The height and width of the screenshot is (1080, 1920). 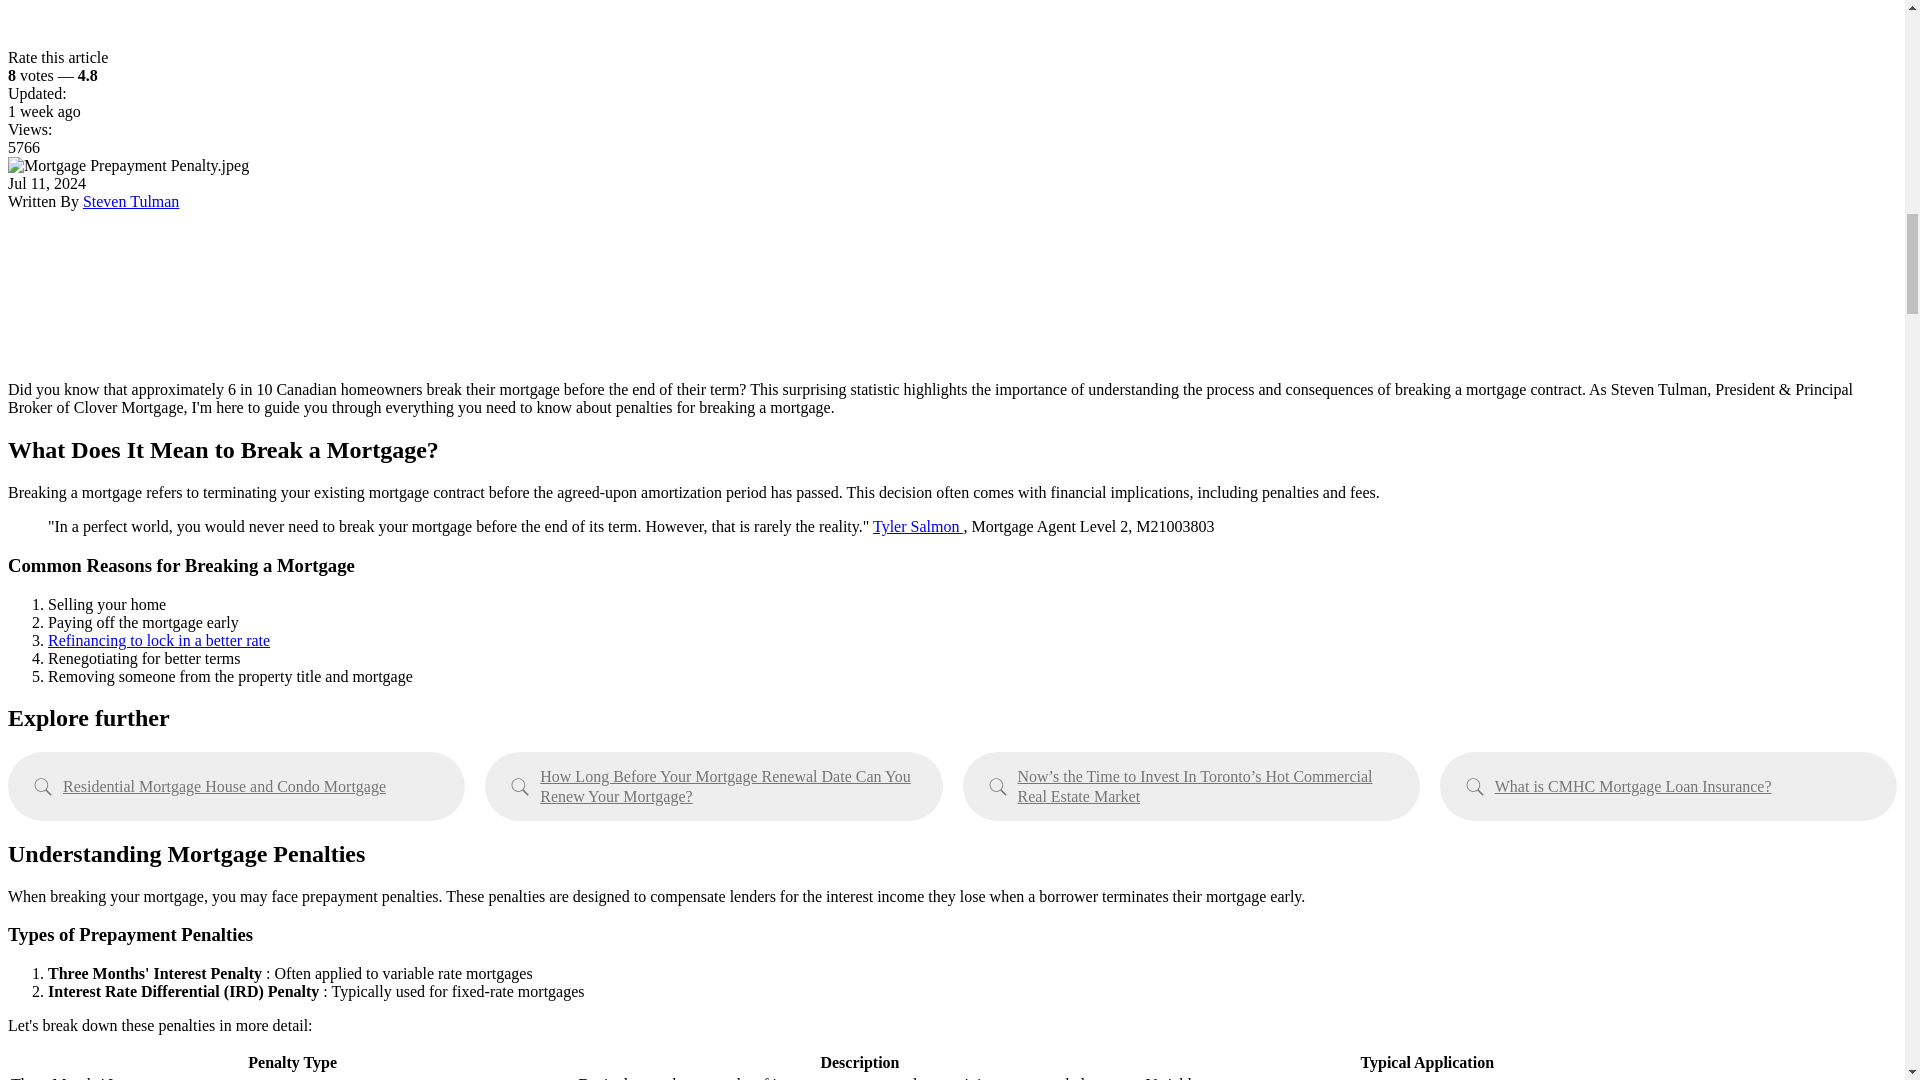 I want to click on Residential Mortgage House and Condo Mortgage, so click(x=236, y=785).